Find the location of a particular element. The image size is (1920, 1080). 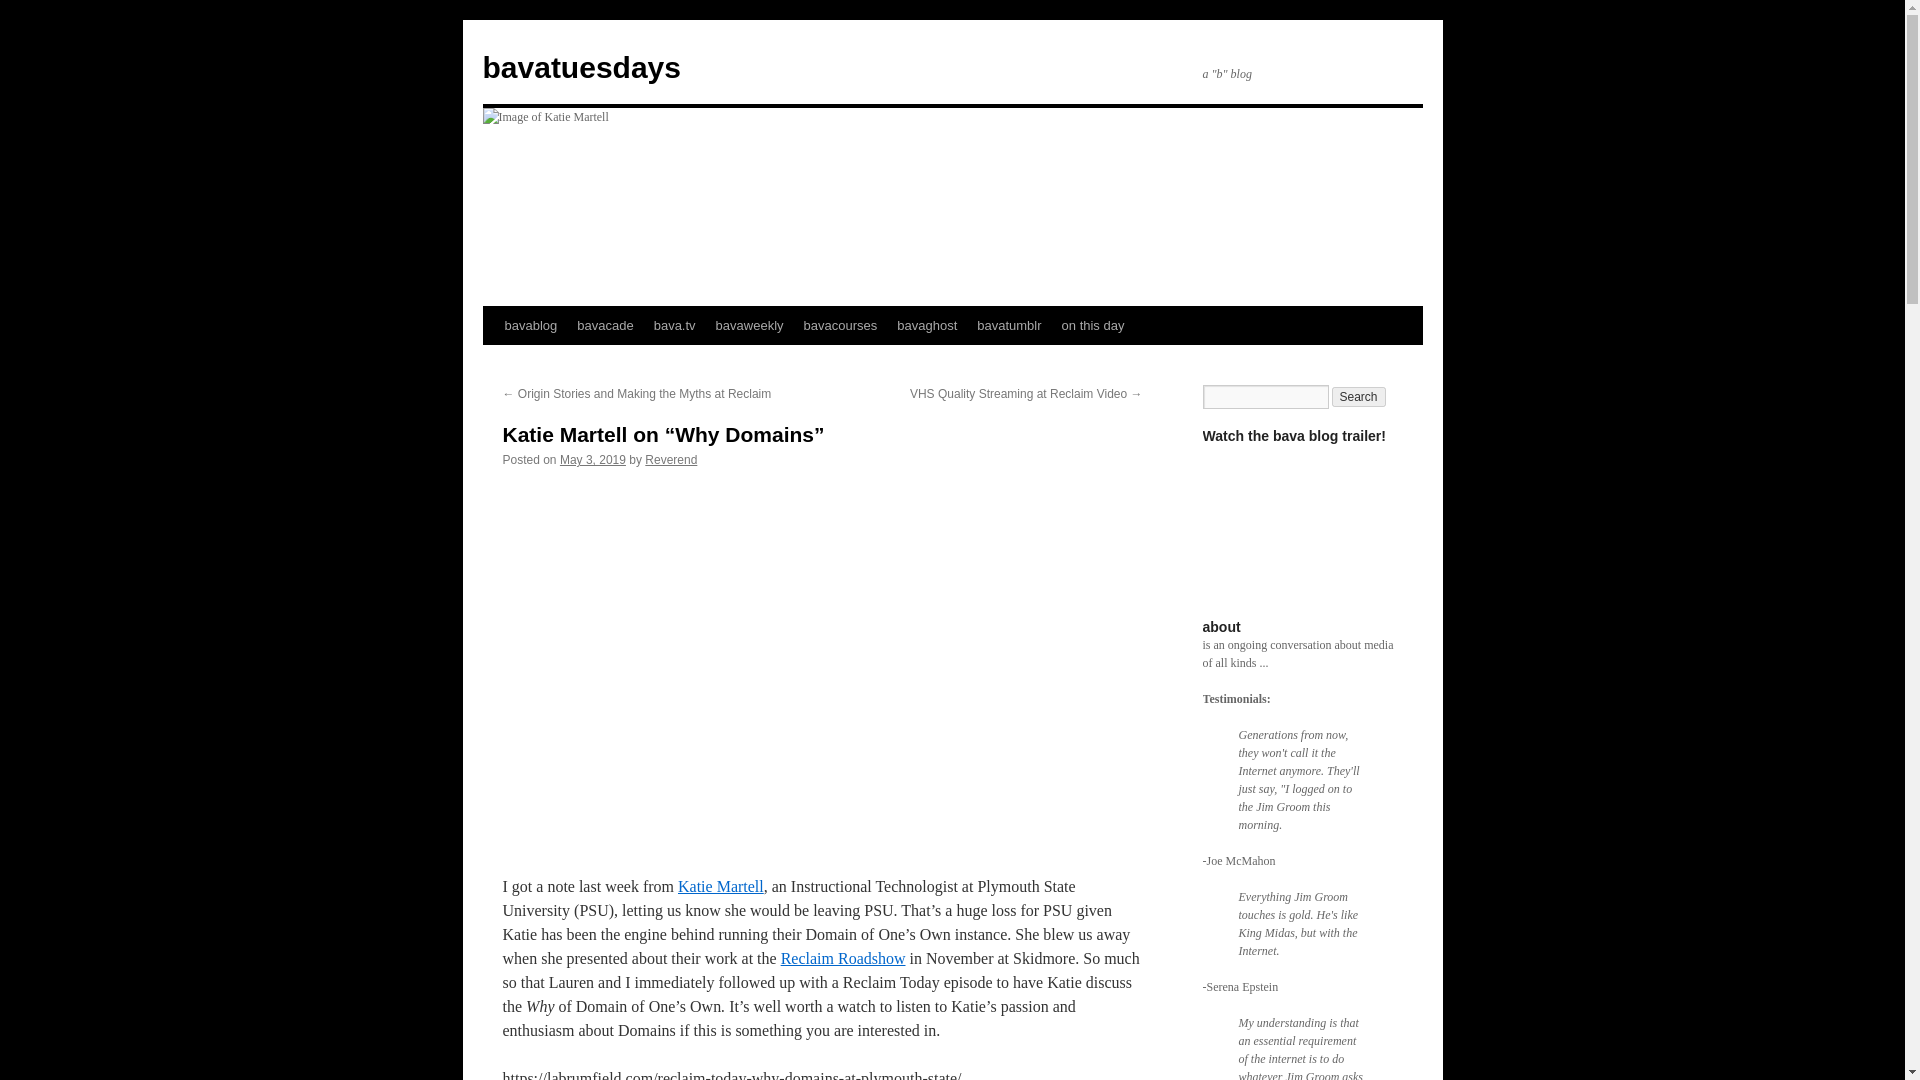

bavacourses is located at coordinates (840, 325).